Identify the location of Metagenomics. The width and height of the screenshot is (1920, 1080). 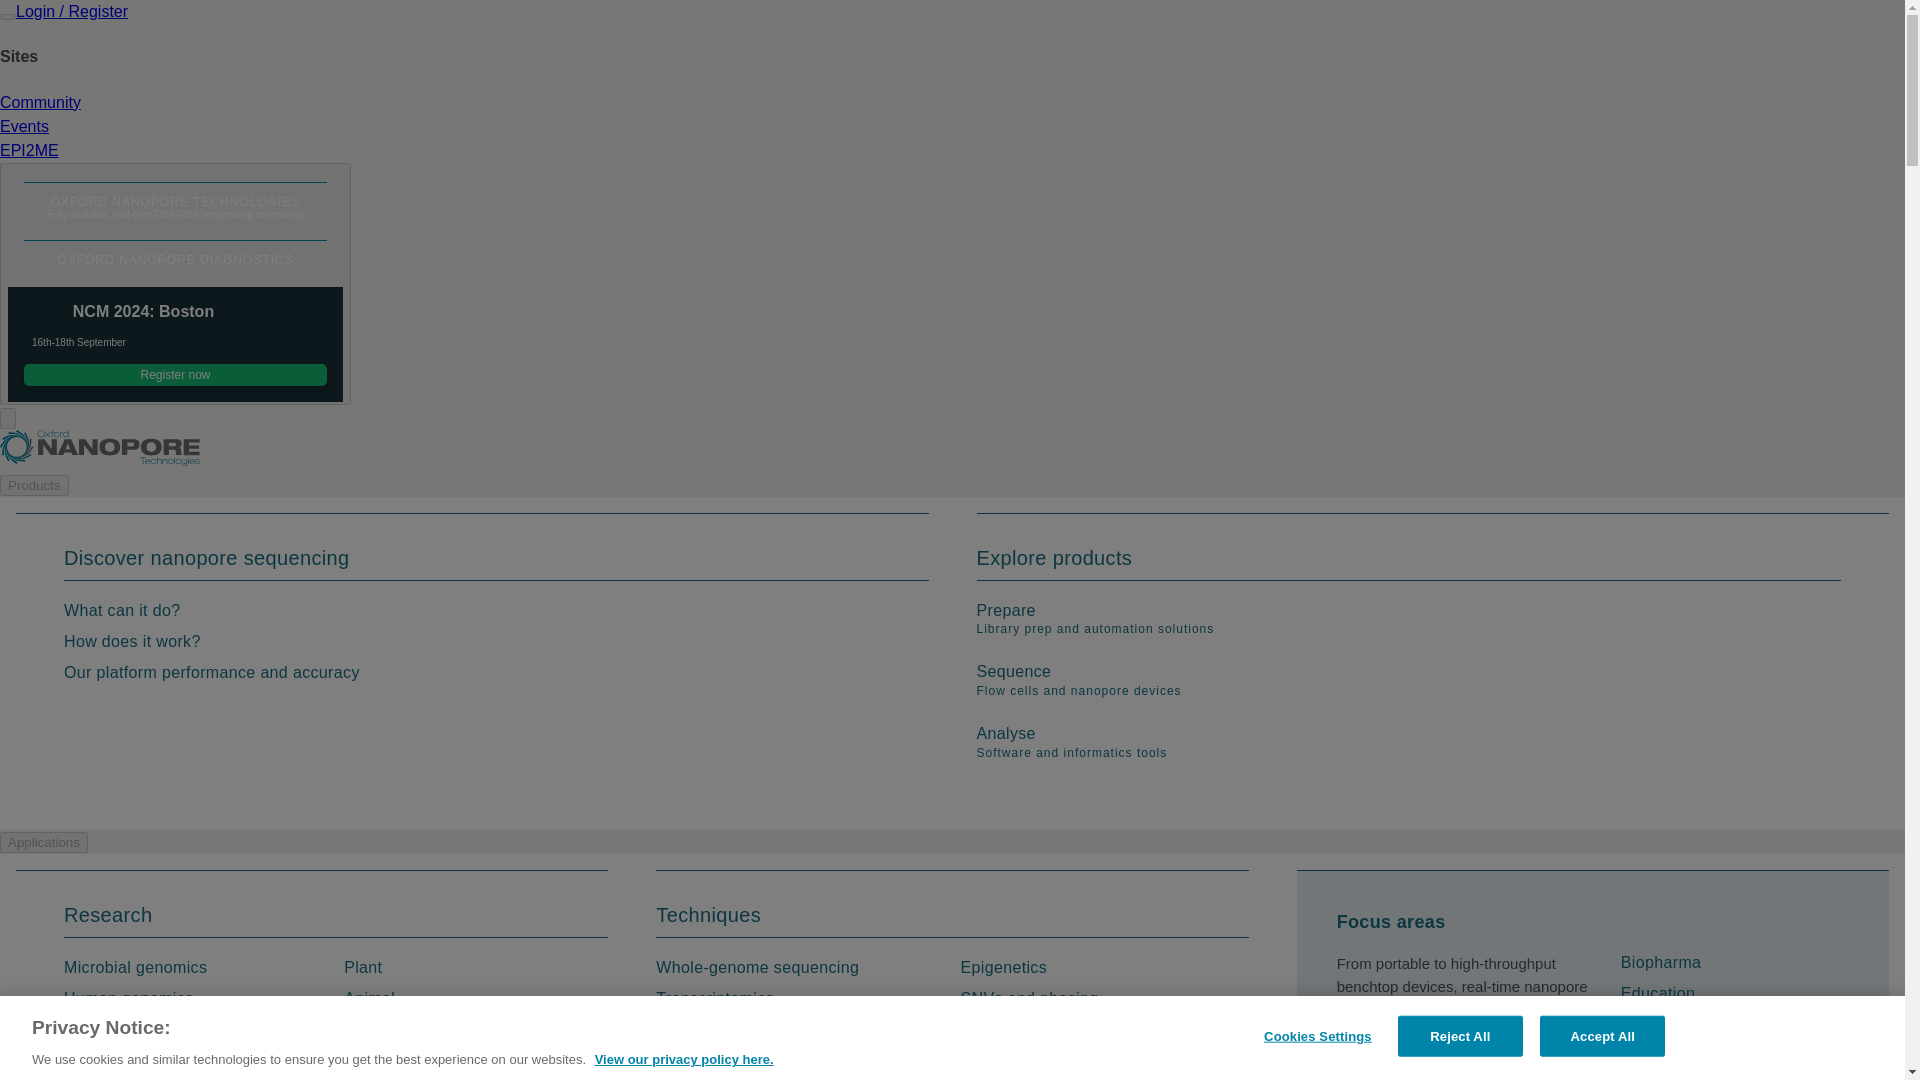
(710, 1060).